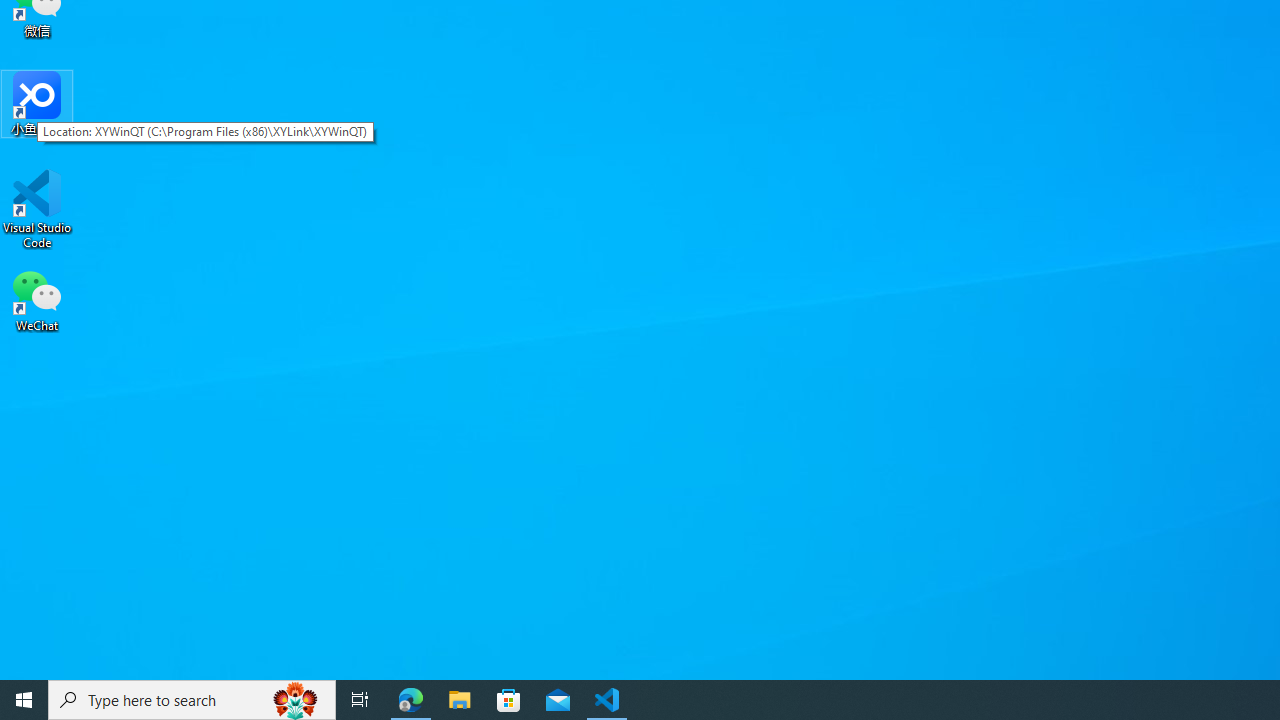 The image size is (1280, 720). Describe the element at coordinates (24, 700) in the screenshot. I see `Start` at that location.